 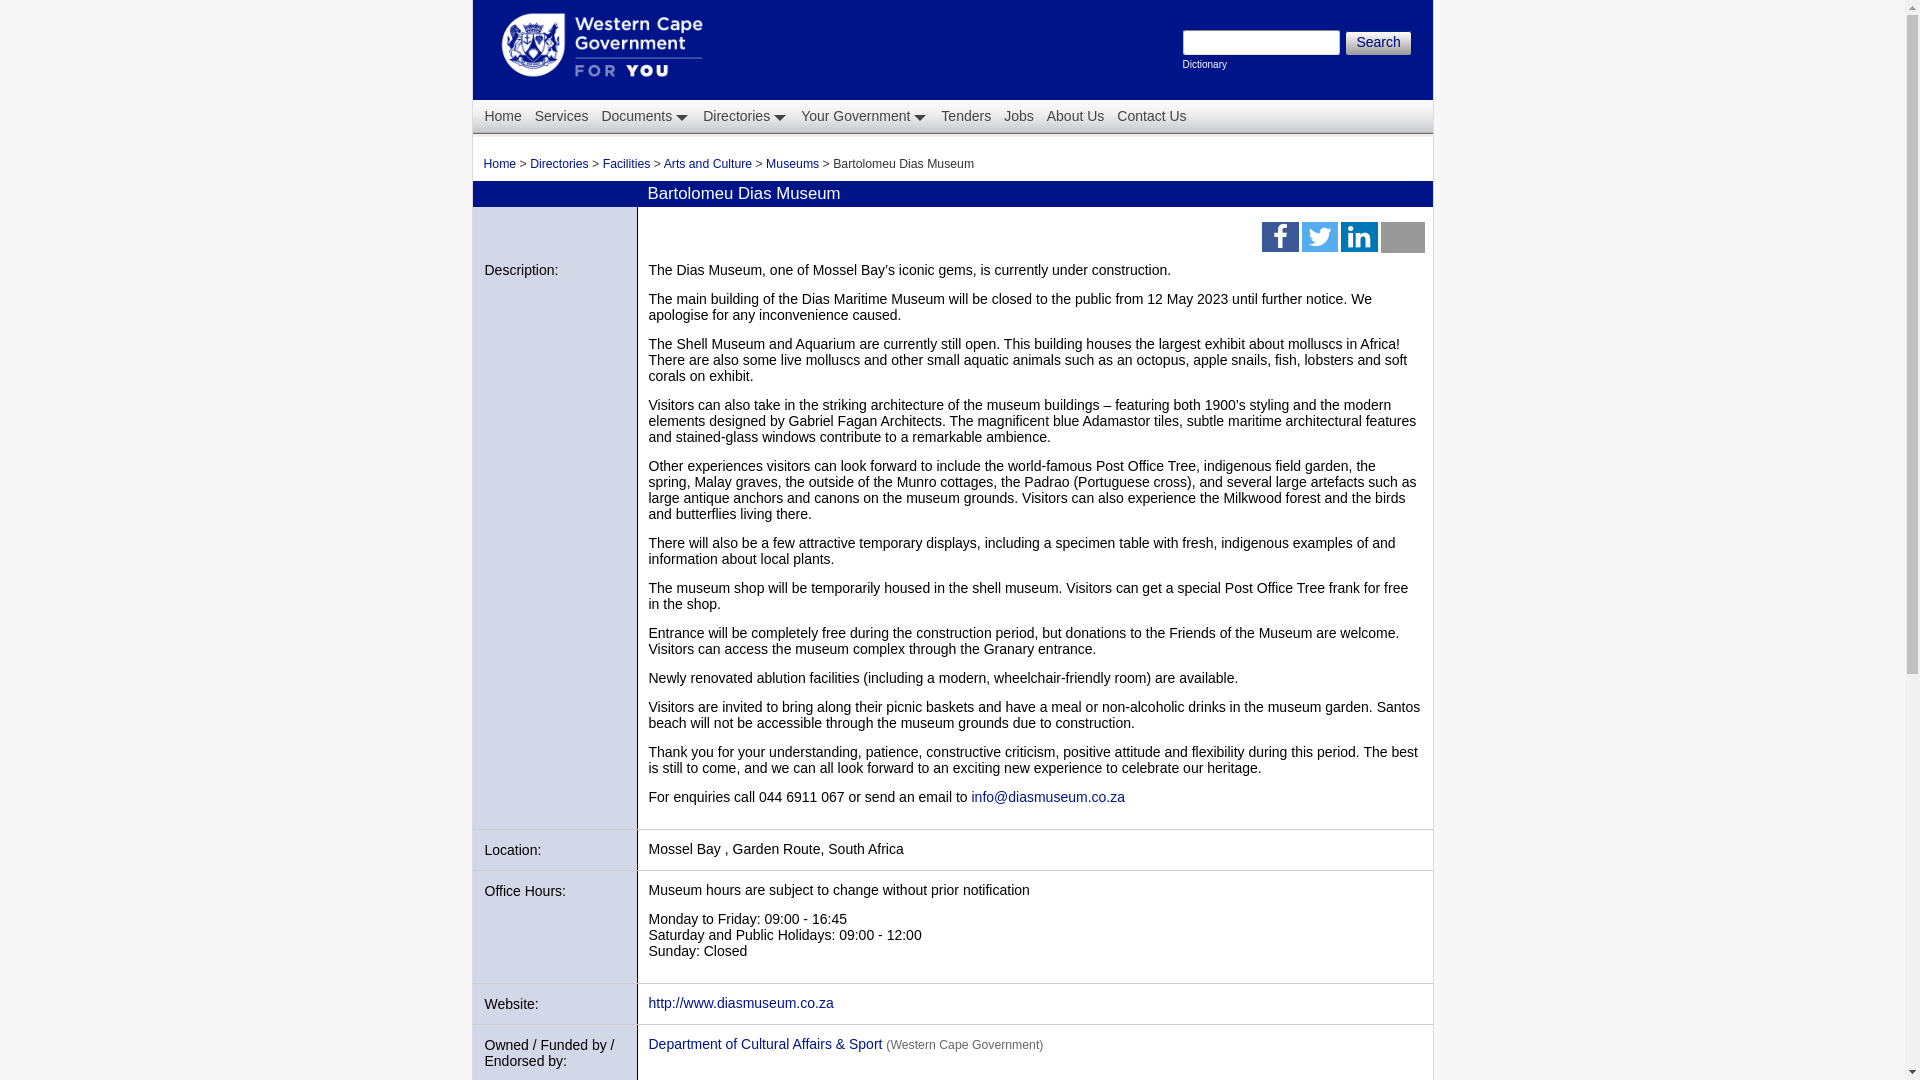 I want to click on Jobs, so click(x=744, y=116).